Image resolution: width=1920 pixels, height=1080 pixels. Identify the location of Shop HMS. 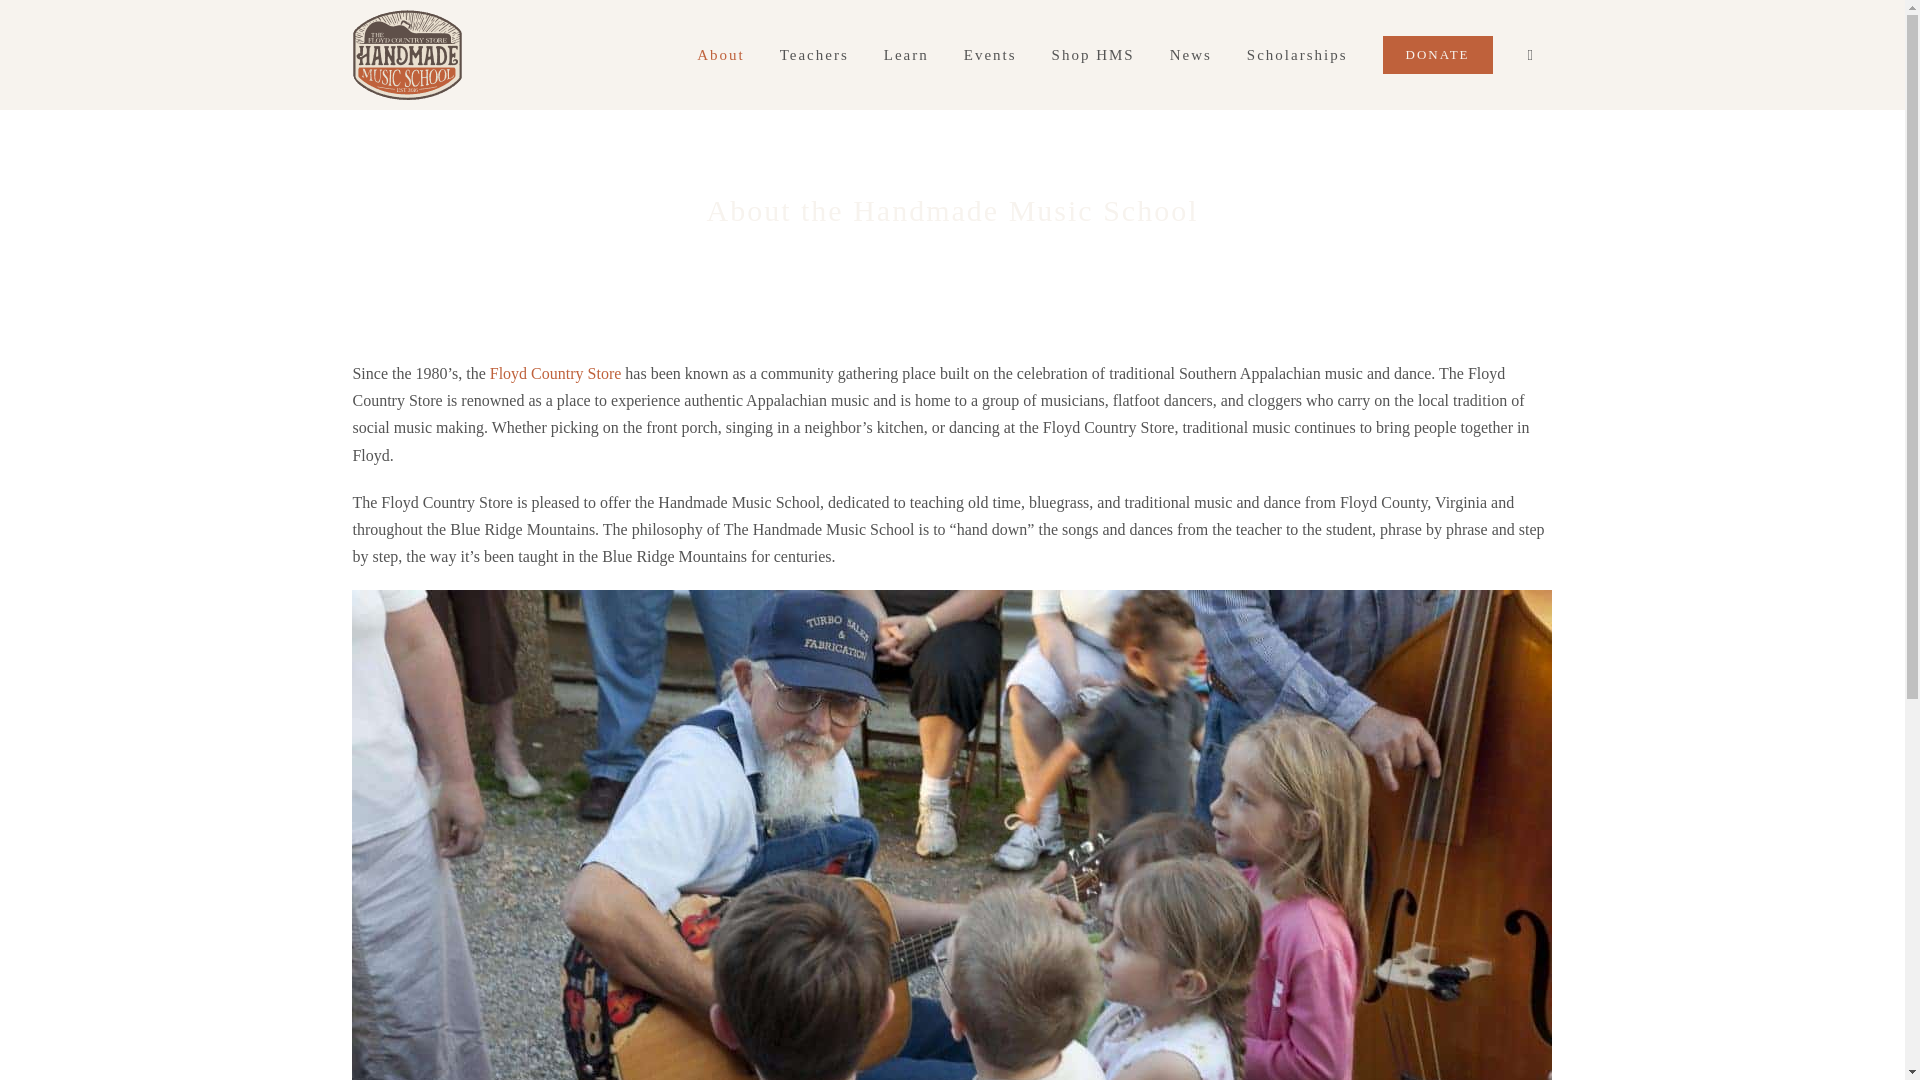
(1093, 55).